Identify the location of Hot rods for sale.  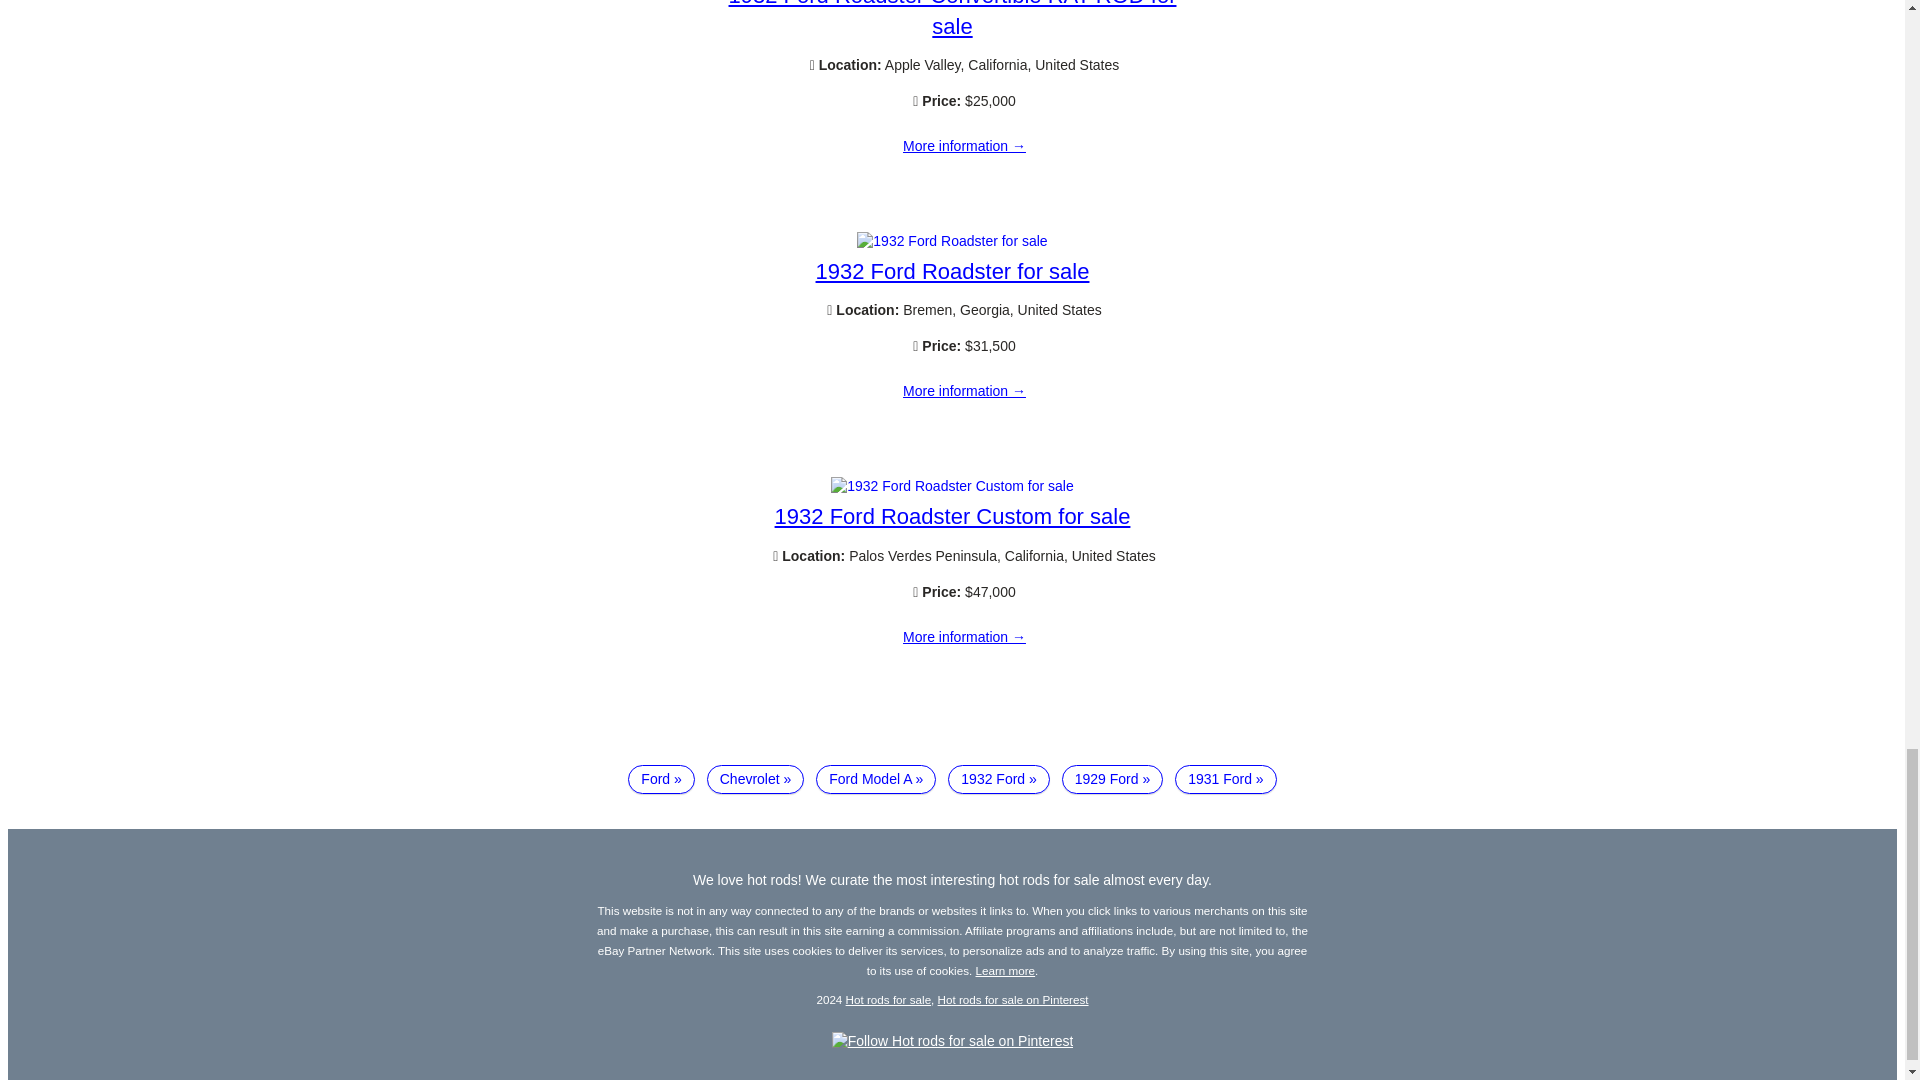
(888, 998).